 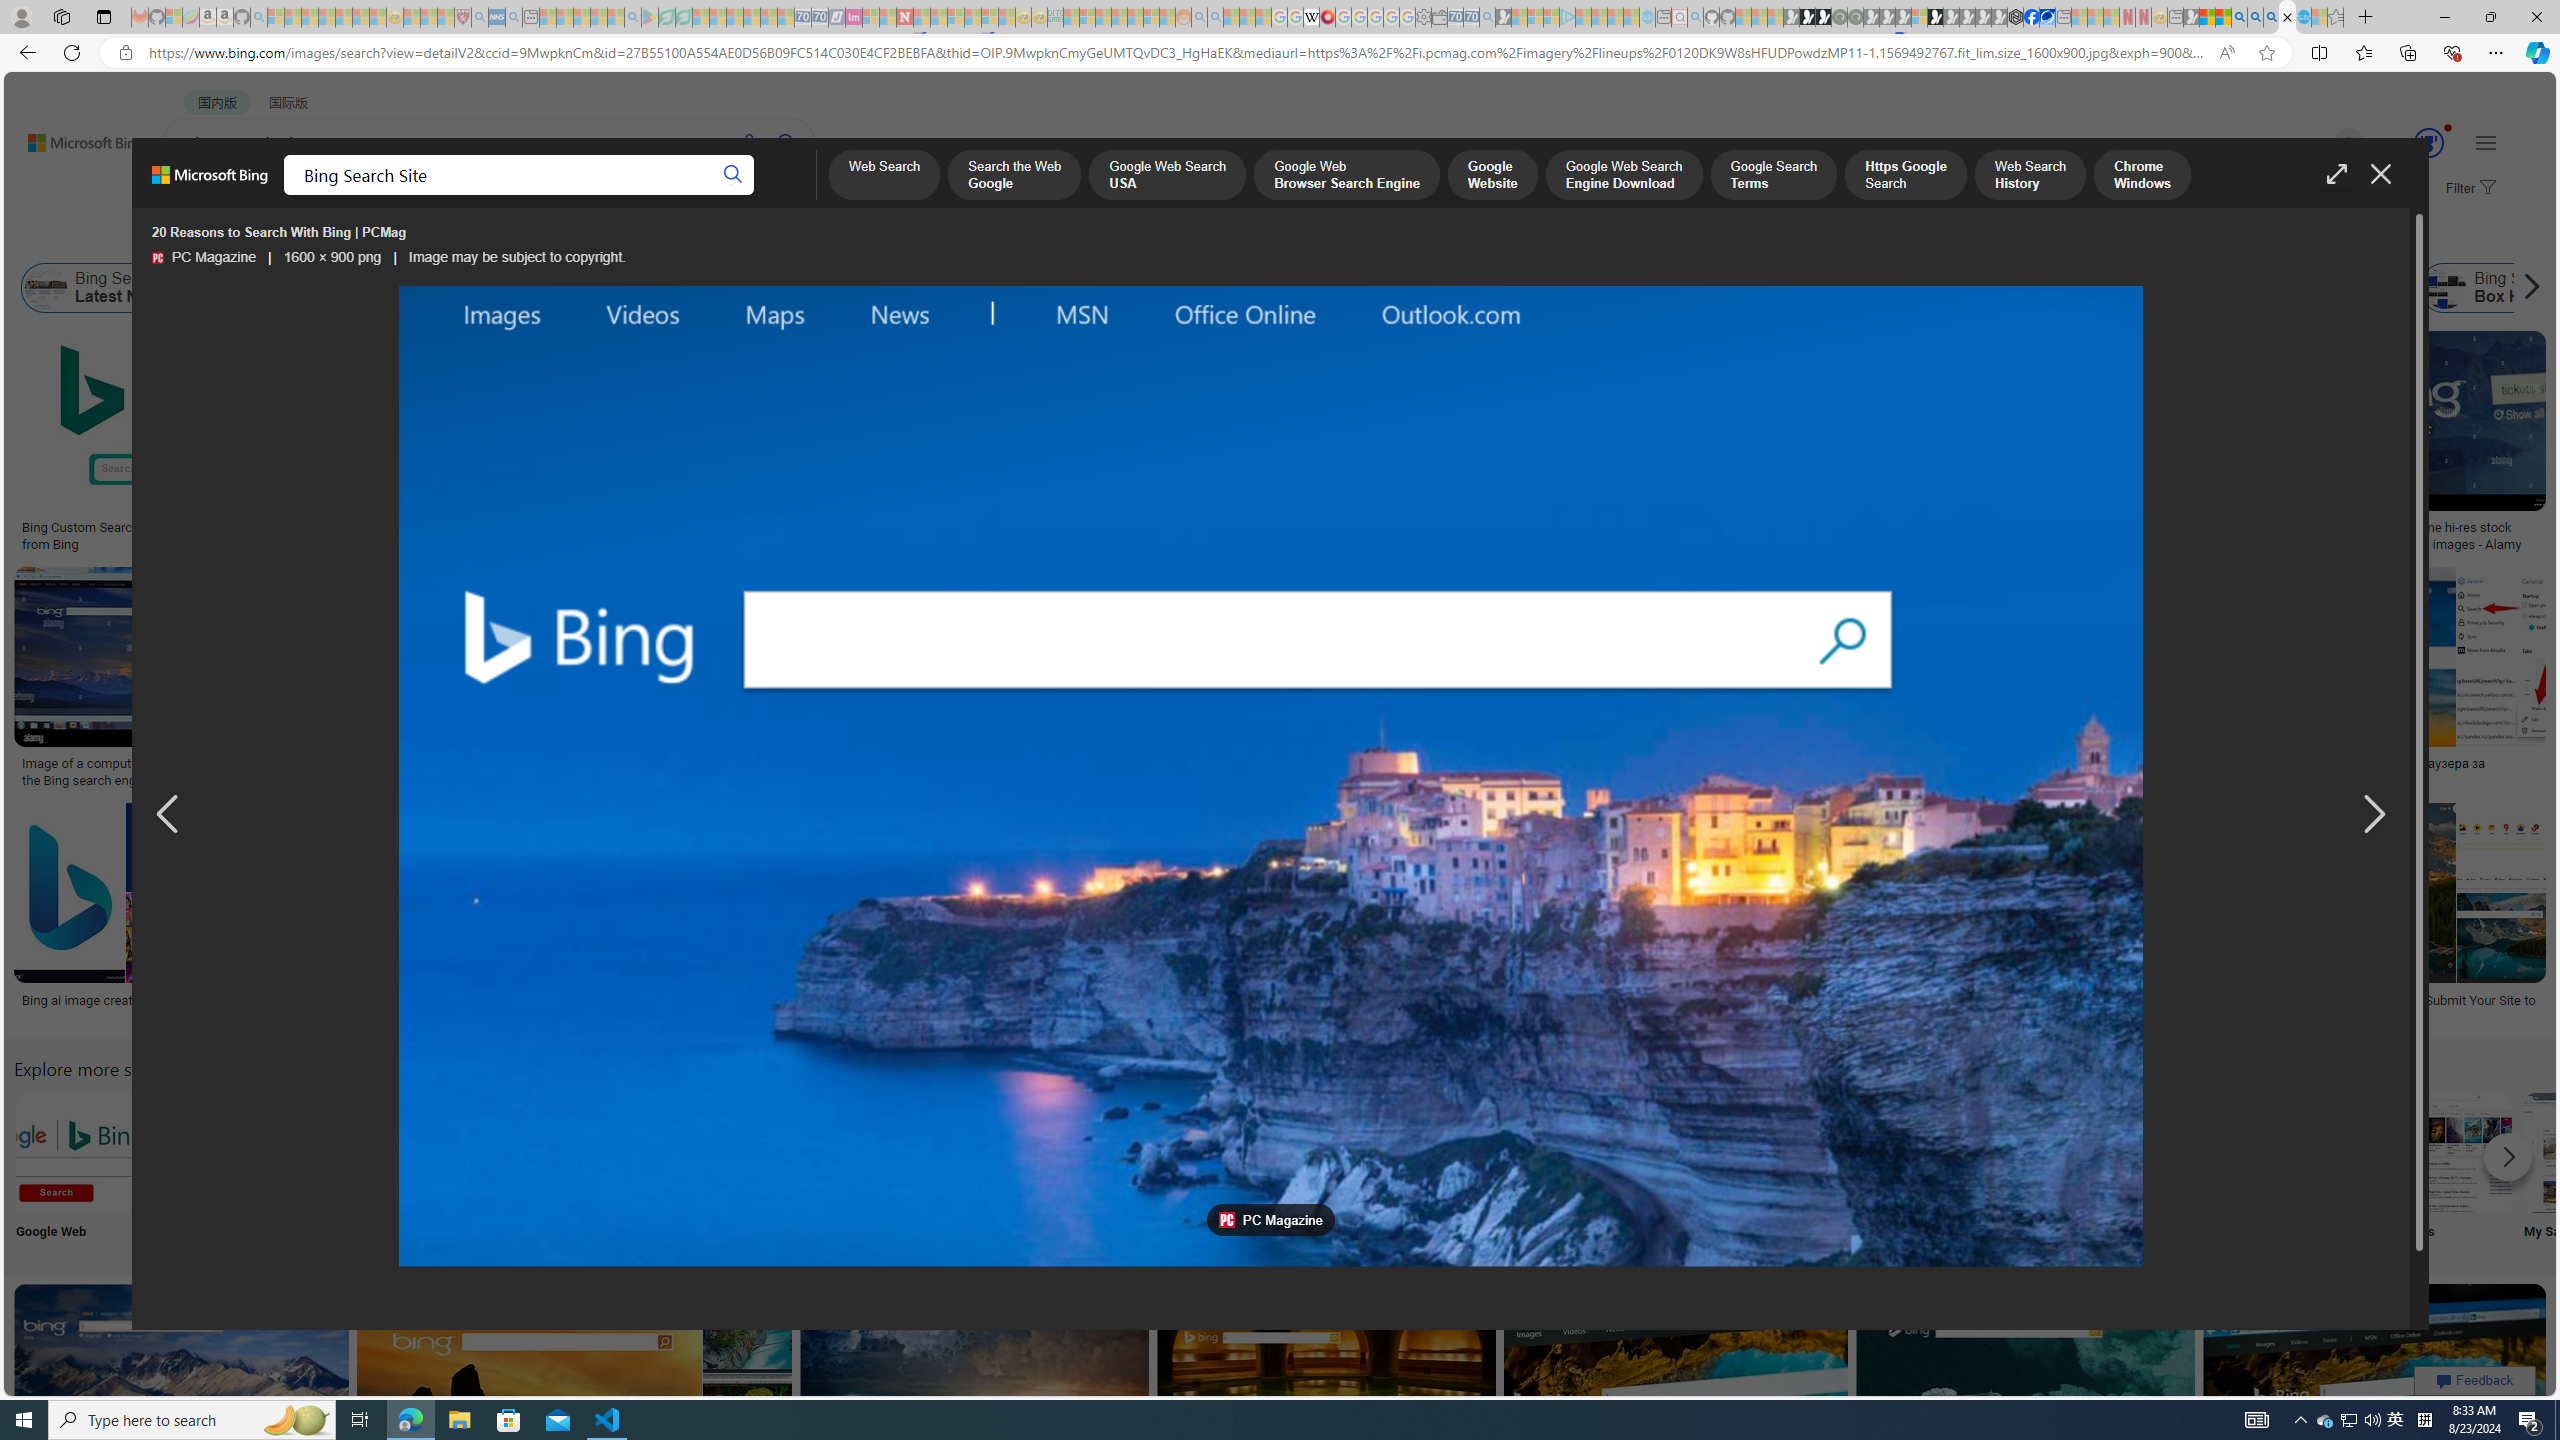 I want to click on Bing Clip ART SEARCH, so click(x=867, y=1152).